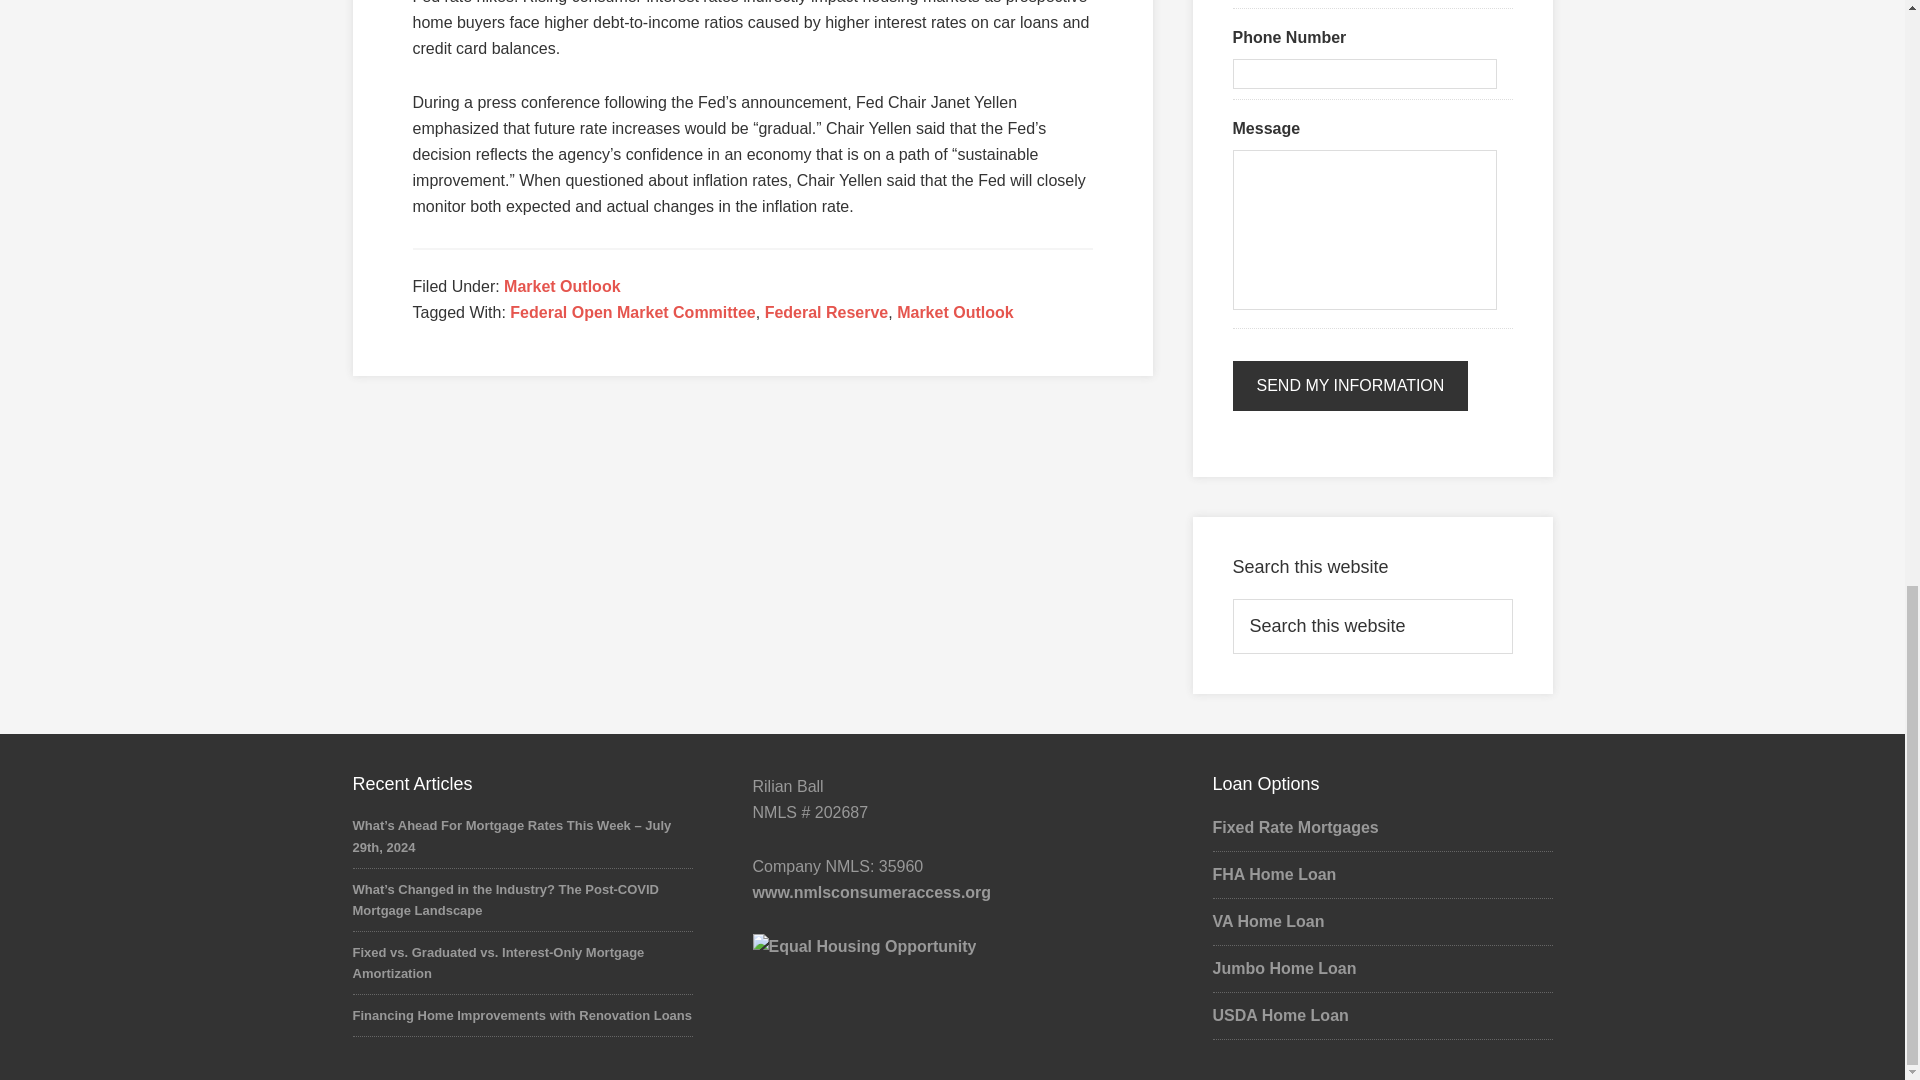  What do you see at coordinates (632, 312) in the screenshot?
I see `Federal Open Market Committee` at bounding box center [632, 312].